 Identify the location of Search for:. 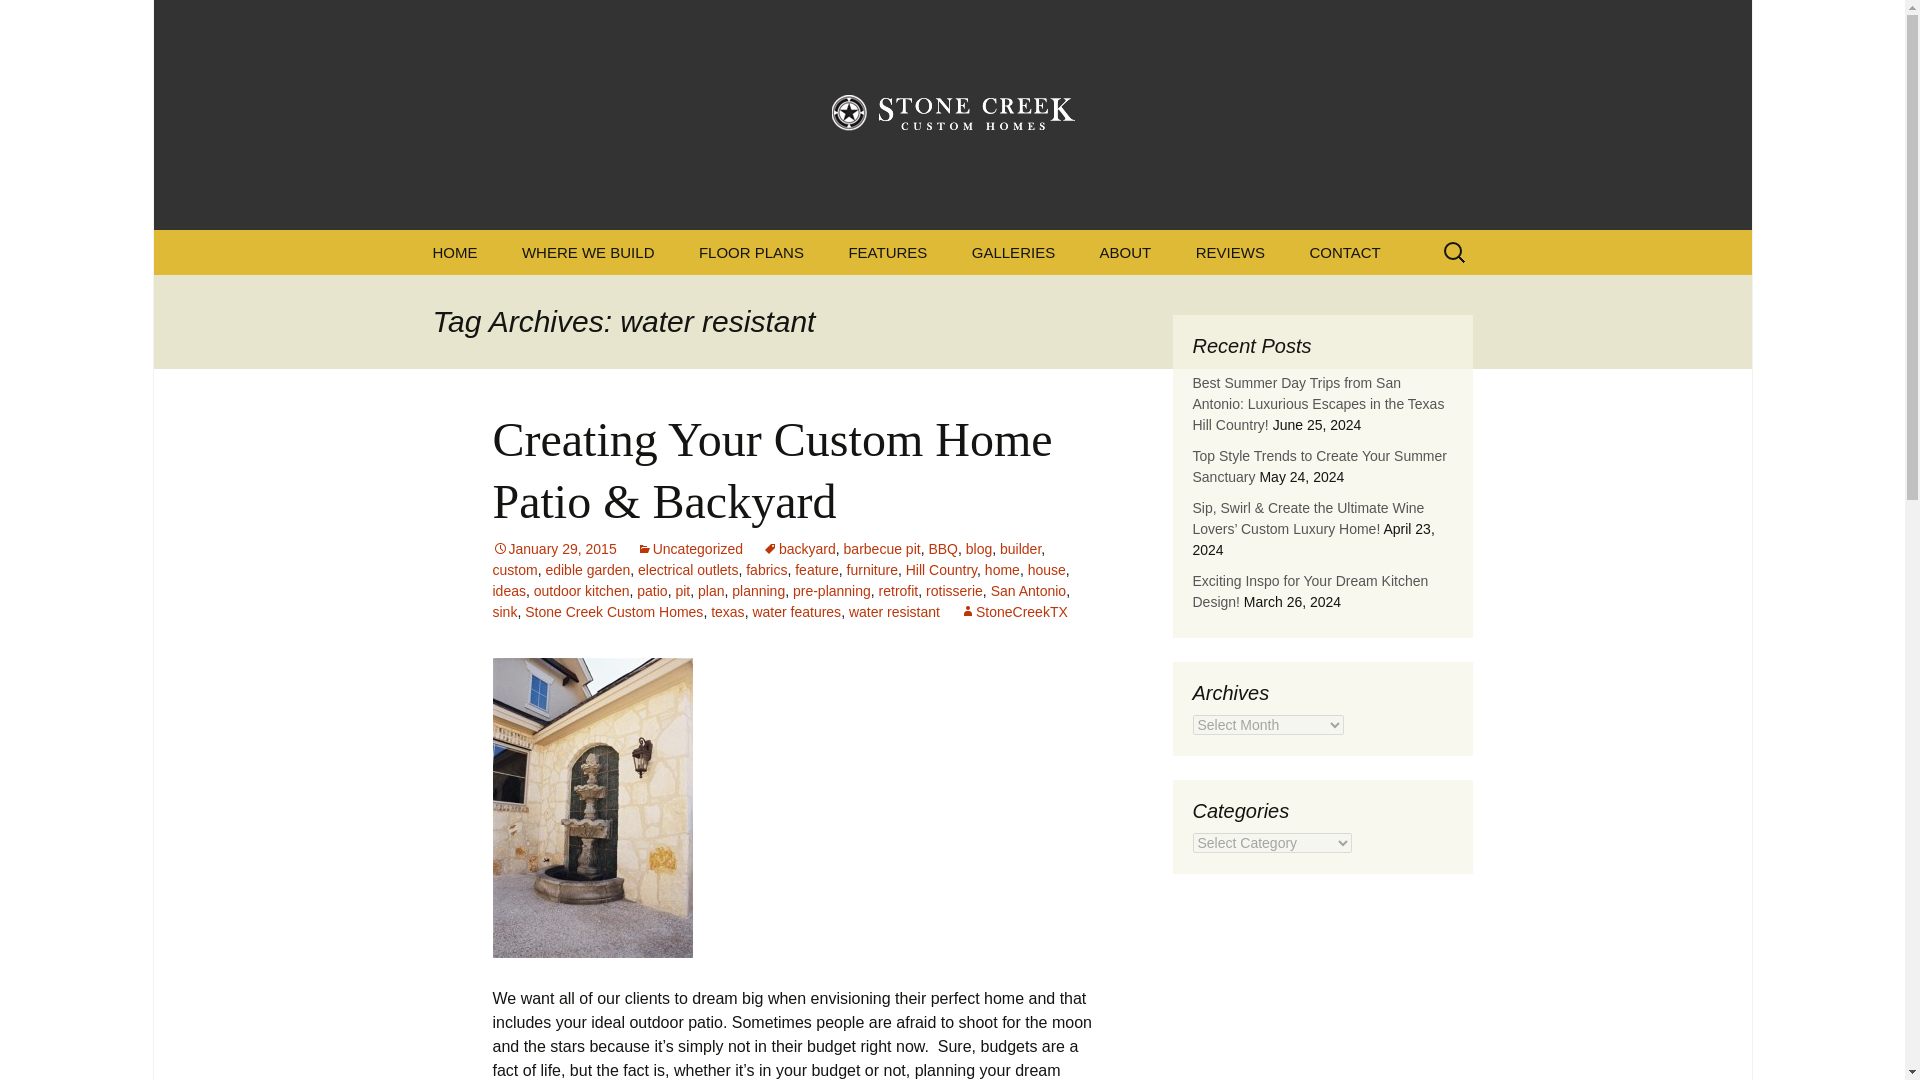
(1455, 252).